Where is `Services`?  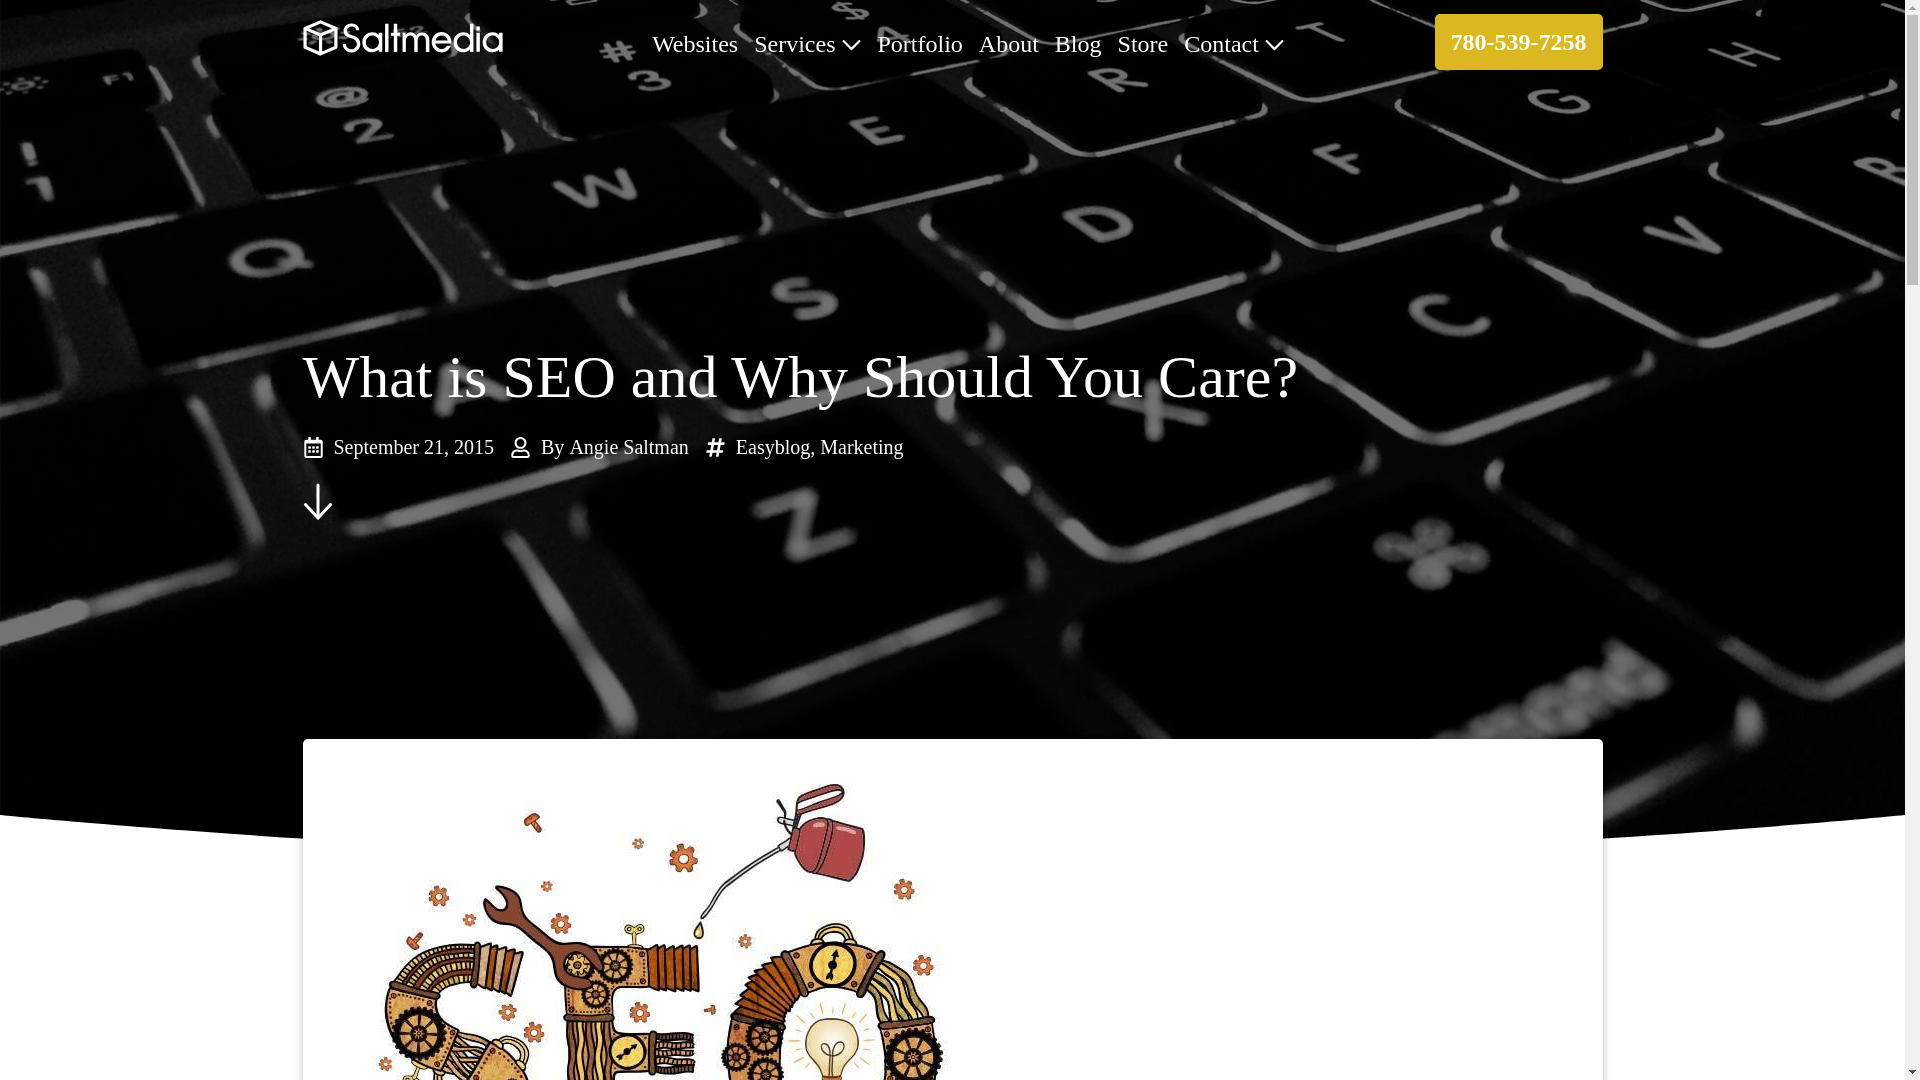
Services is located at coordinates (808, 42).